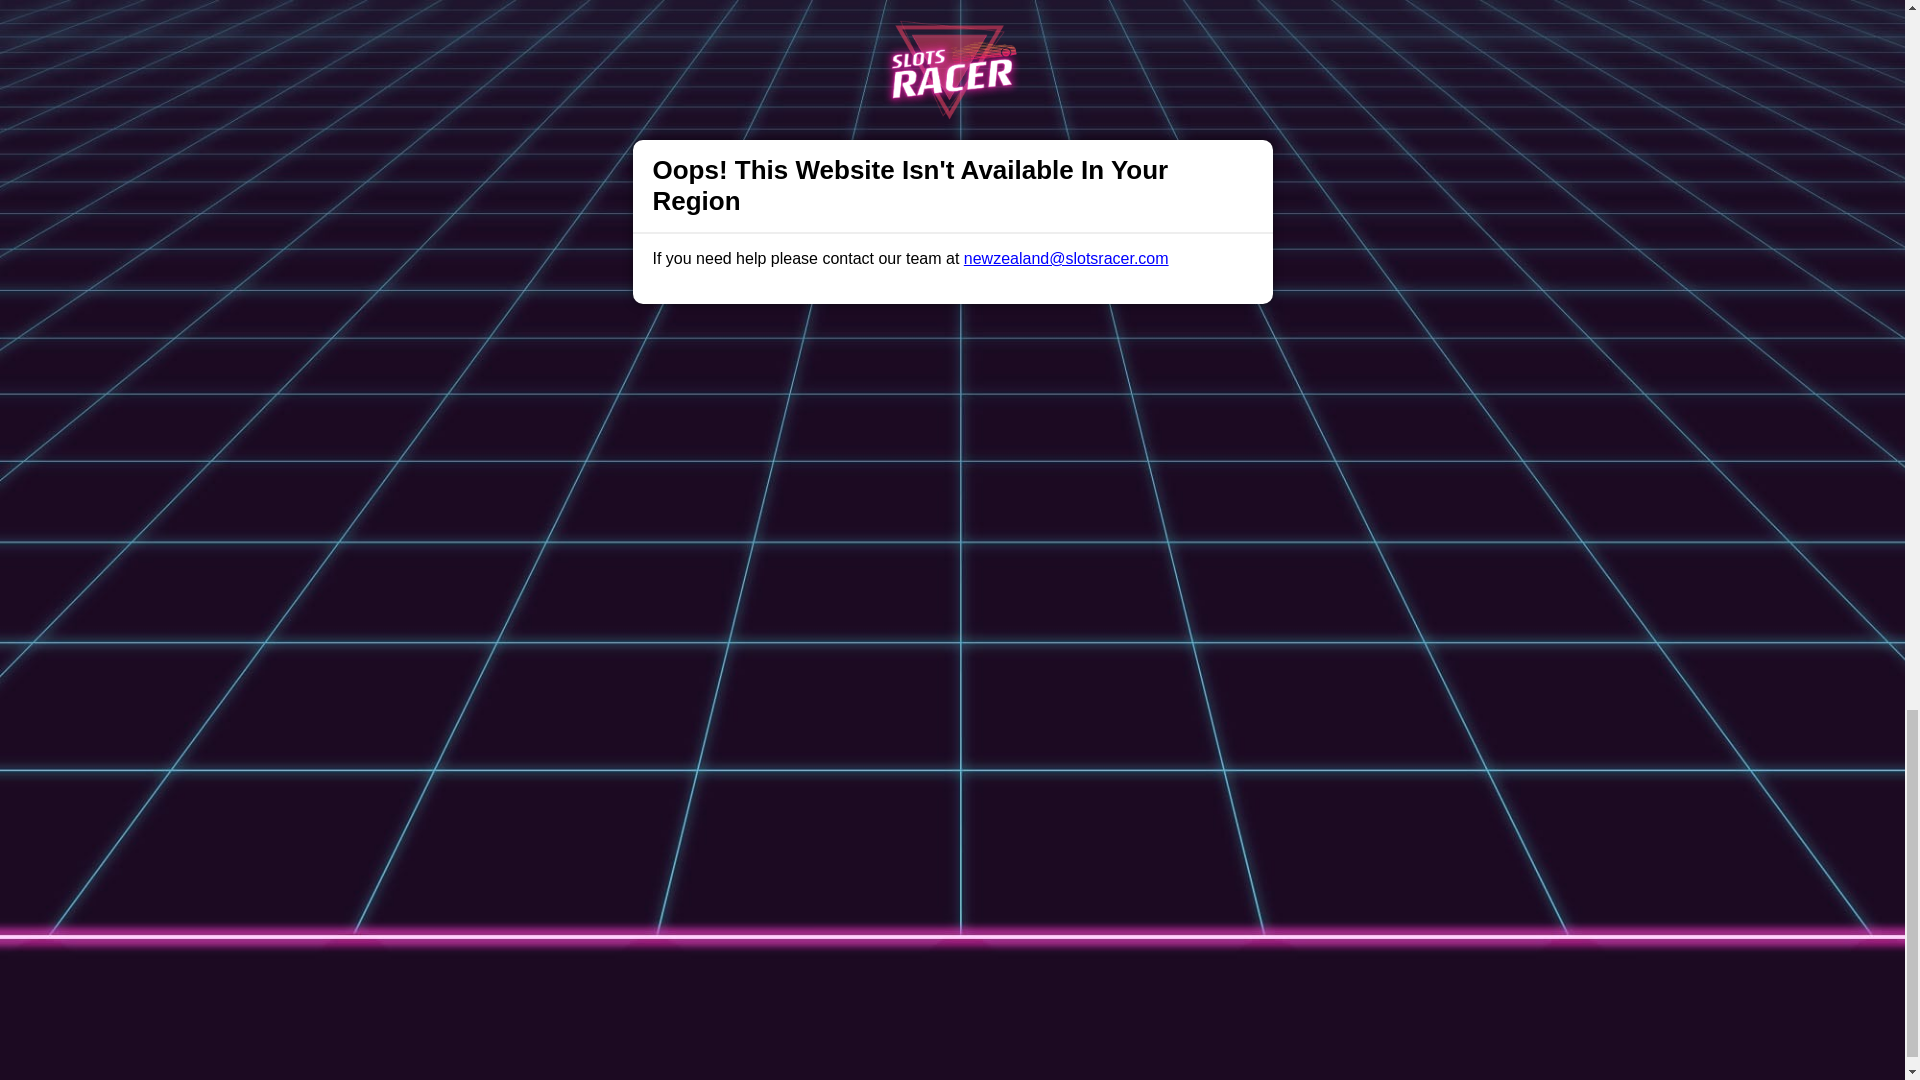 Image resolution: width=1920 pixels, height=1080 pixels. What do you see at coordinates (600, 352) in the screenshot?
I see `Asgardian Stones Online` at bounding box center [600, 352].